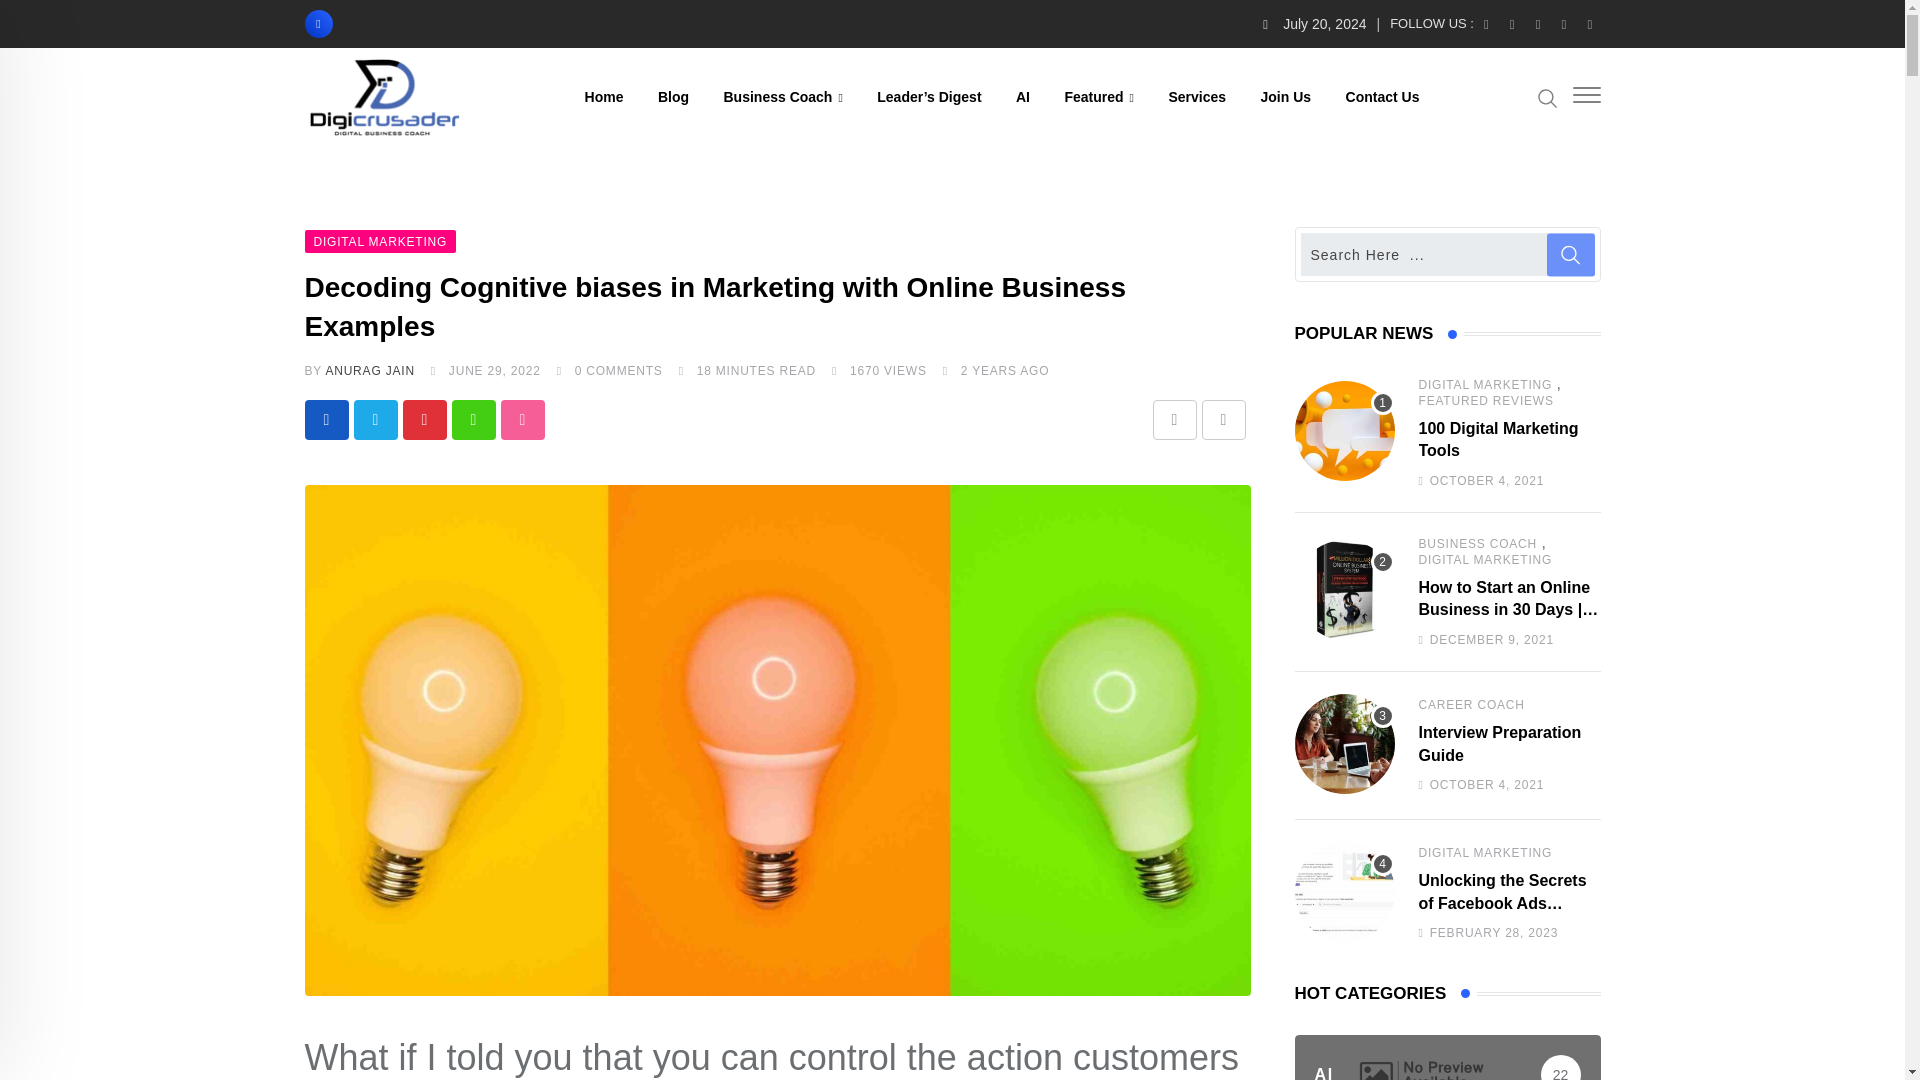  I want to click on Business Coach, so click(782, 96).